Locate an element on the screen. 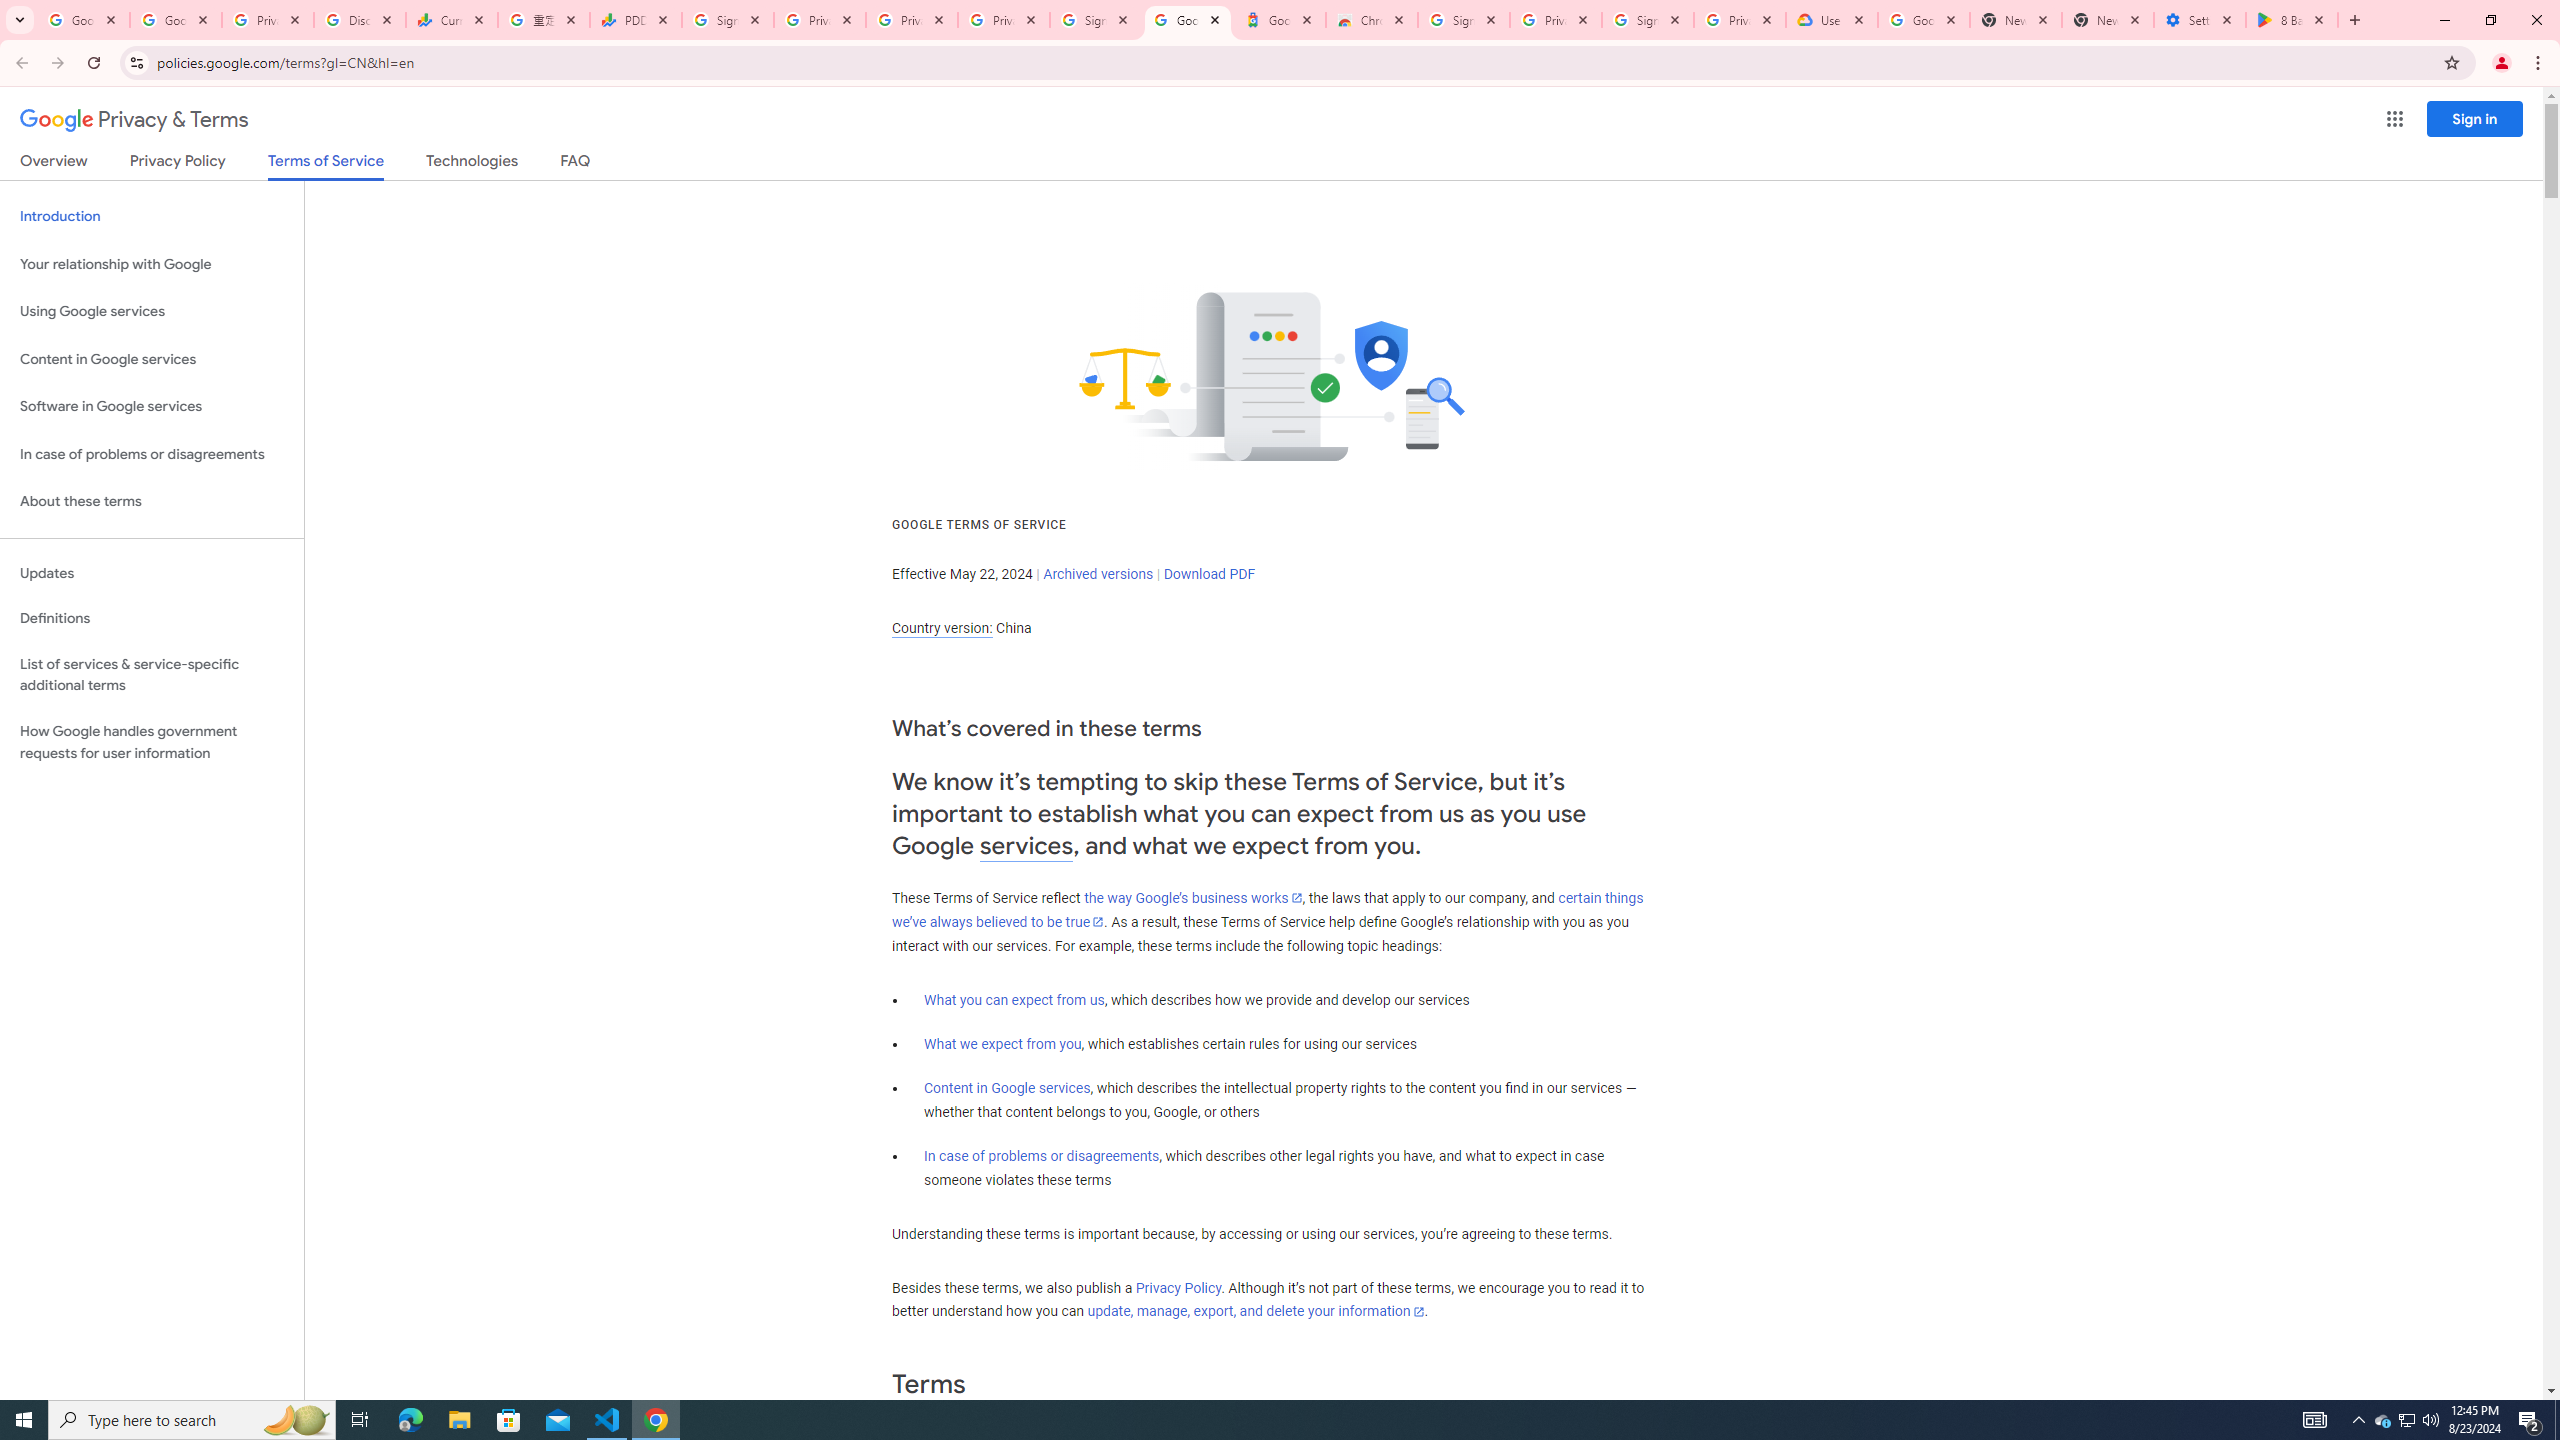 The height and width of the screenshot is (1440, 2560). 8 Ball Pool - Apps on Google Play is located at coordinates (2292, 20).